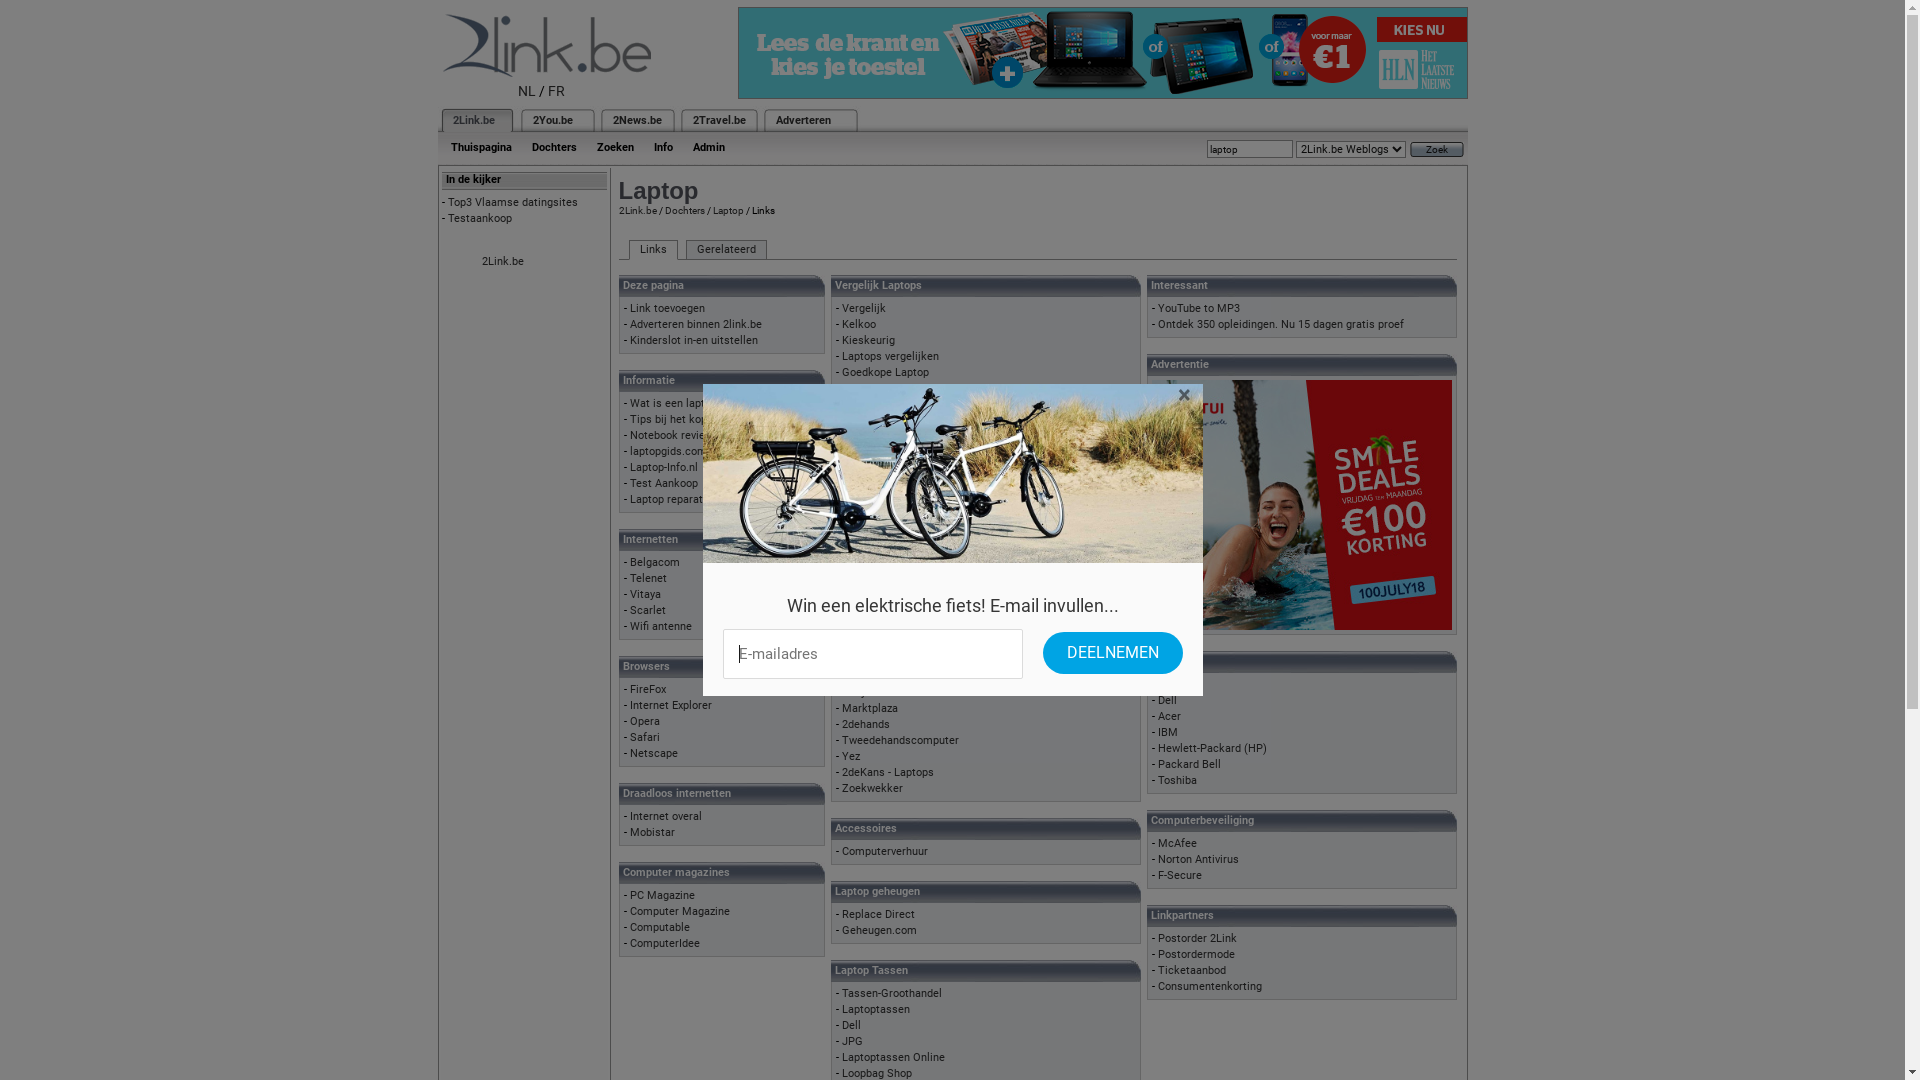 The image size is (1920, 1080). What do you see at coordinates (552, 120) in the screenshot?
I see `2You.be` at bounding box center [552, 120].